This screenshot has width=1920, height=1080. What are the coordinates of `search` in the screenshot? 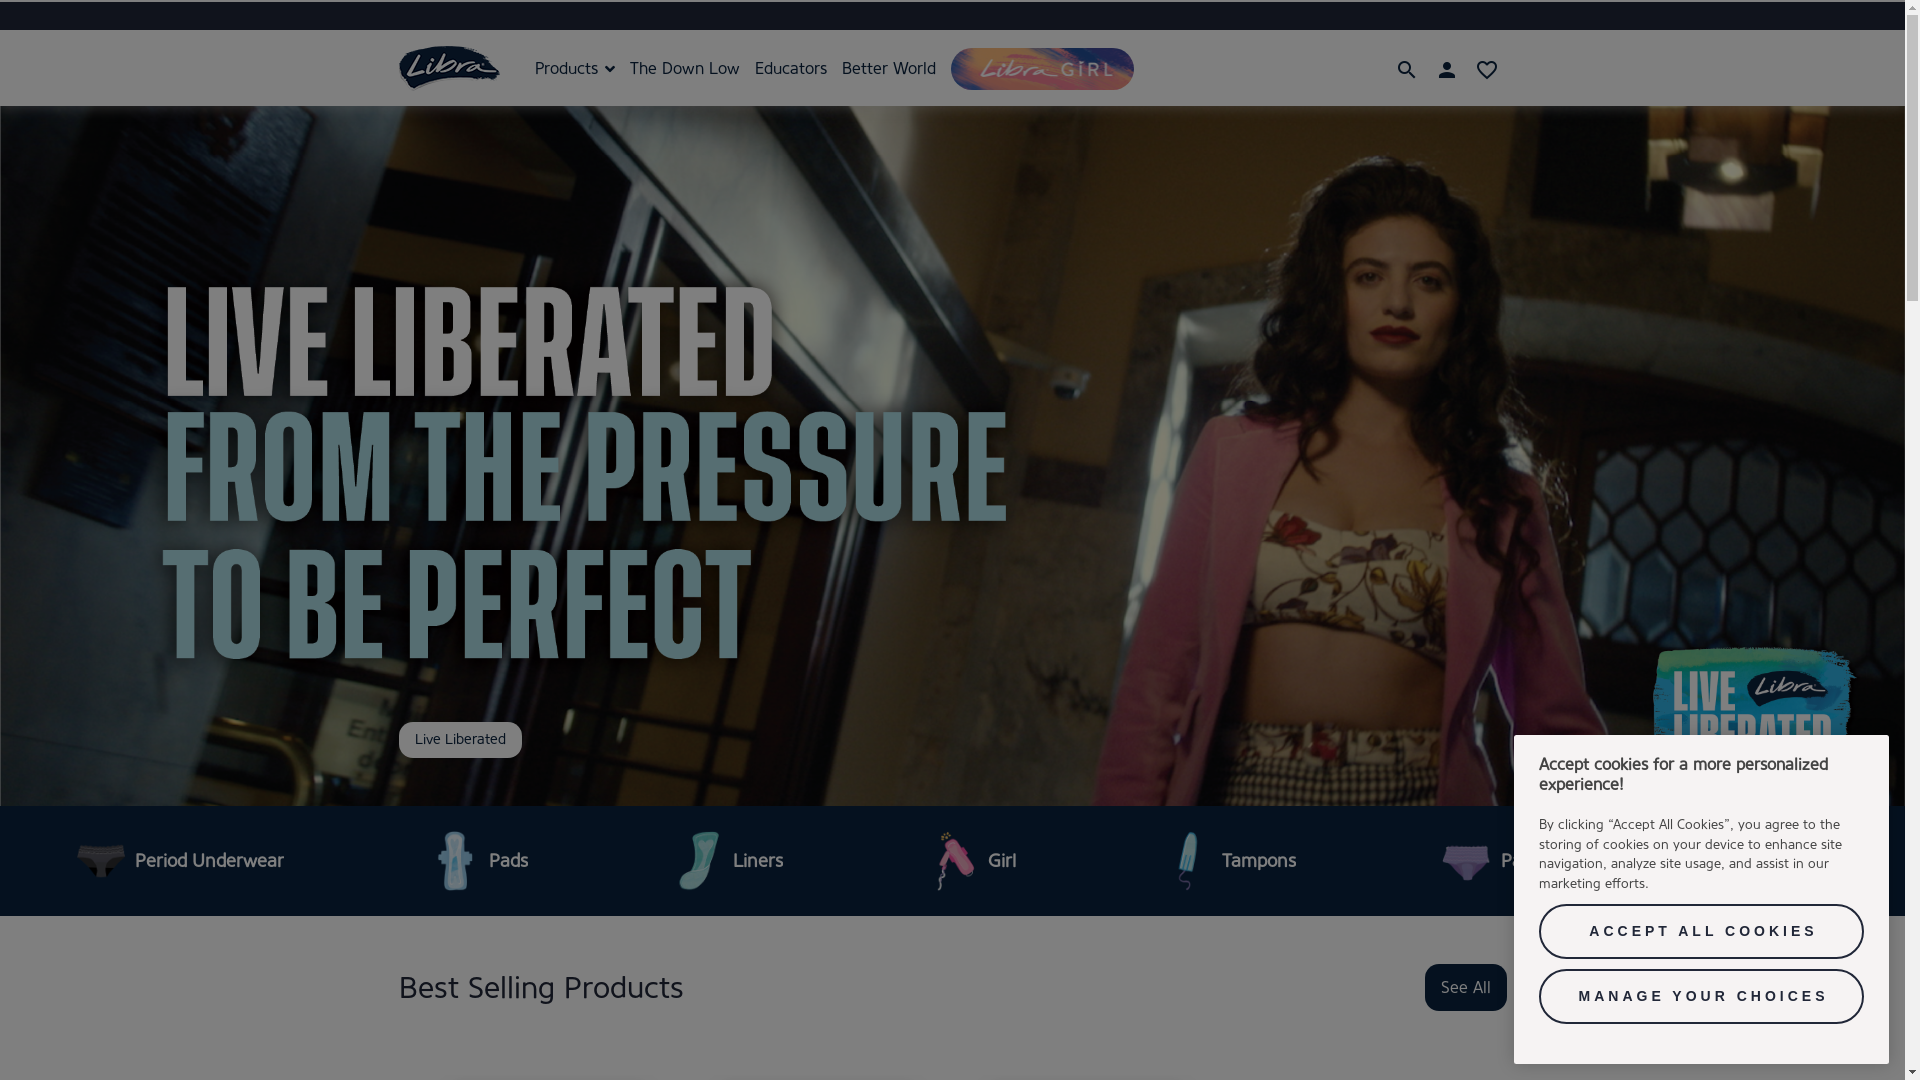 It's located at (1406, 68).